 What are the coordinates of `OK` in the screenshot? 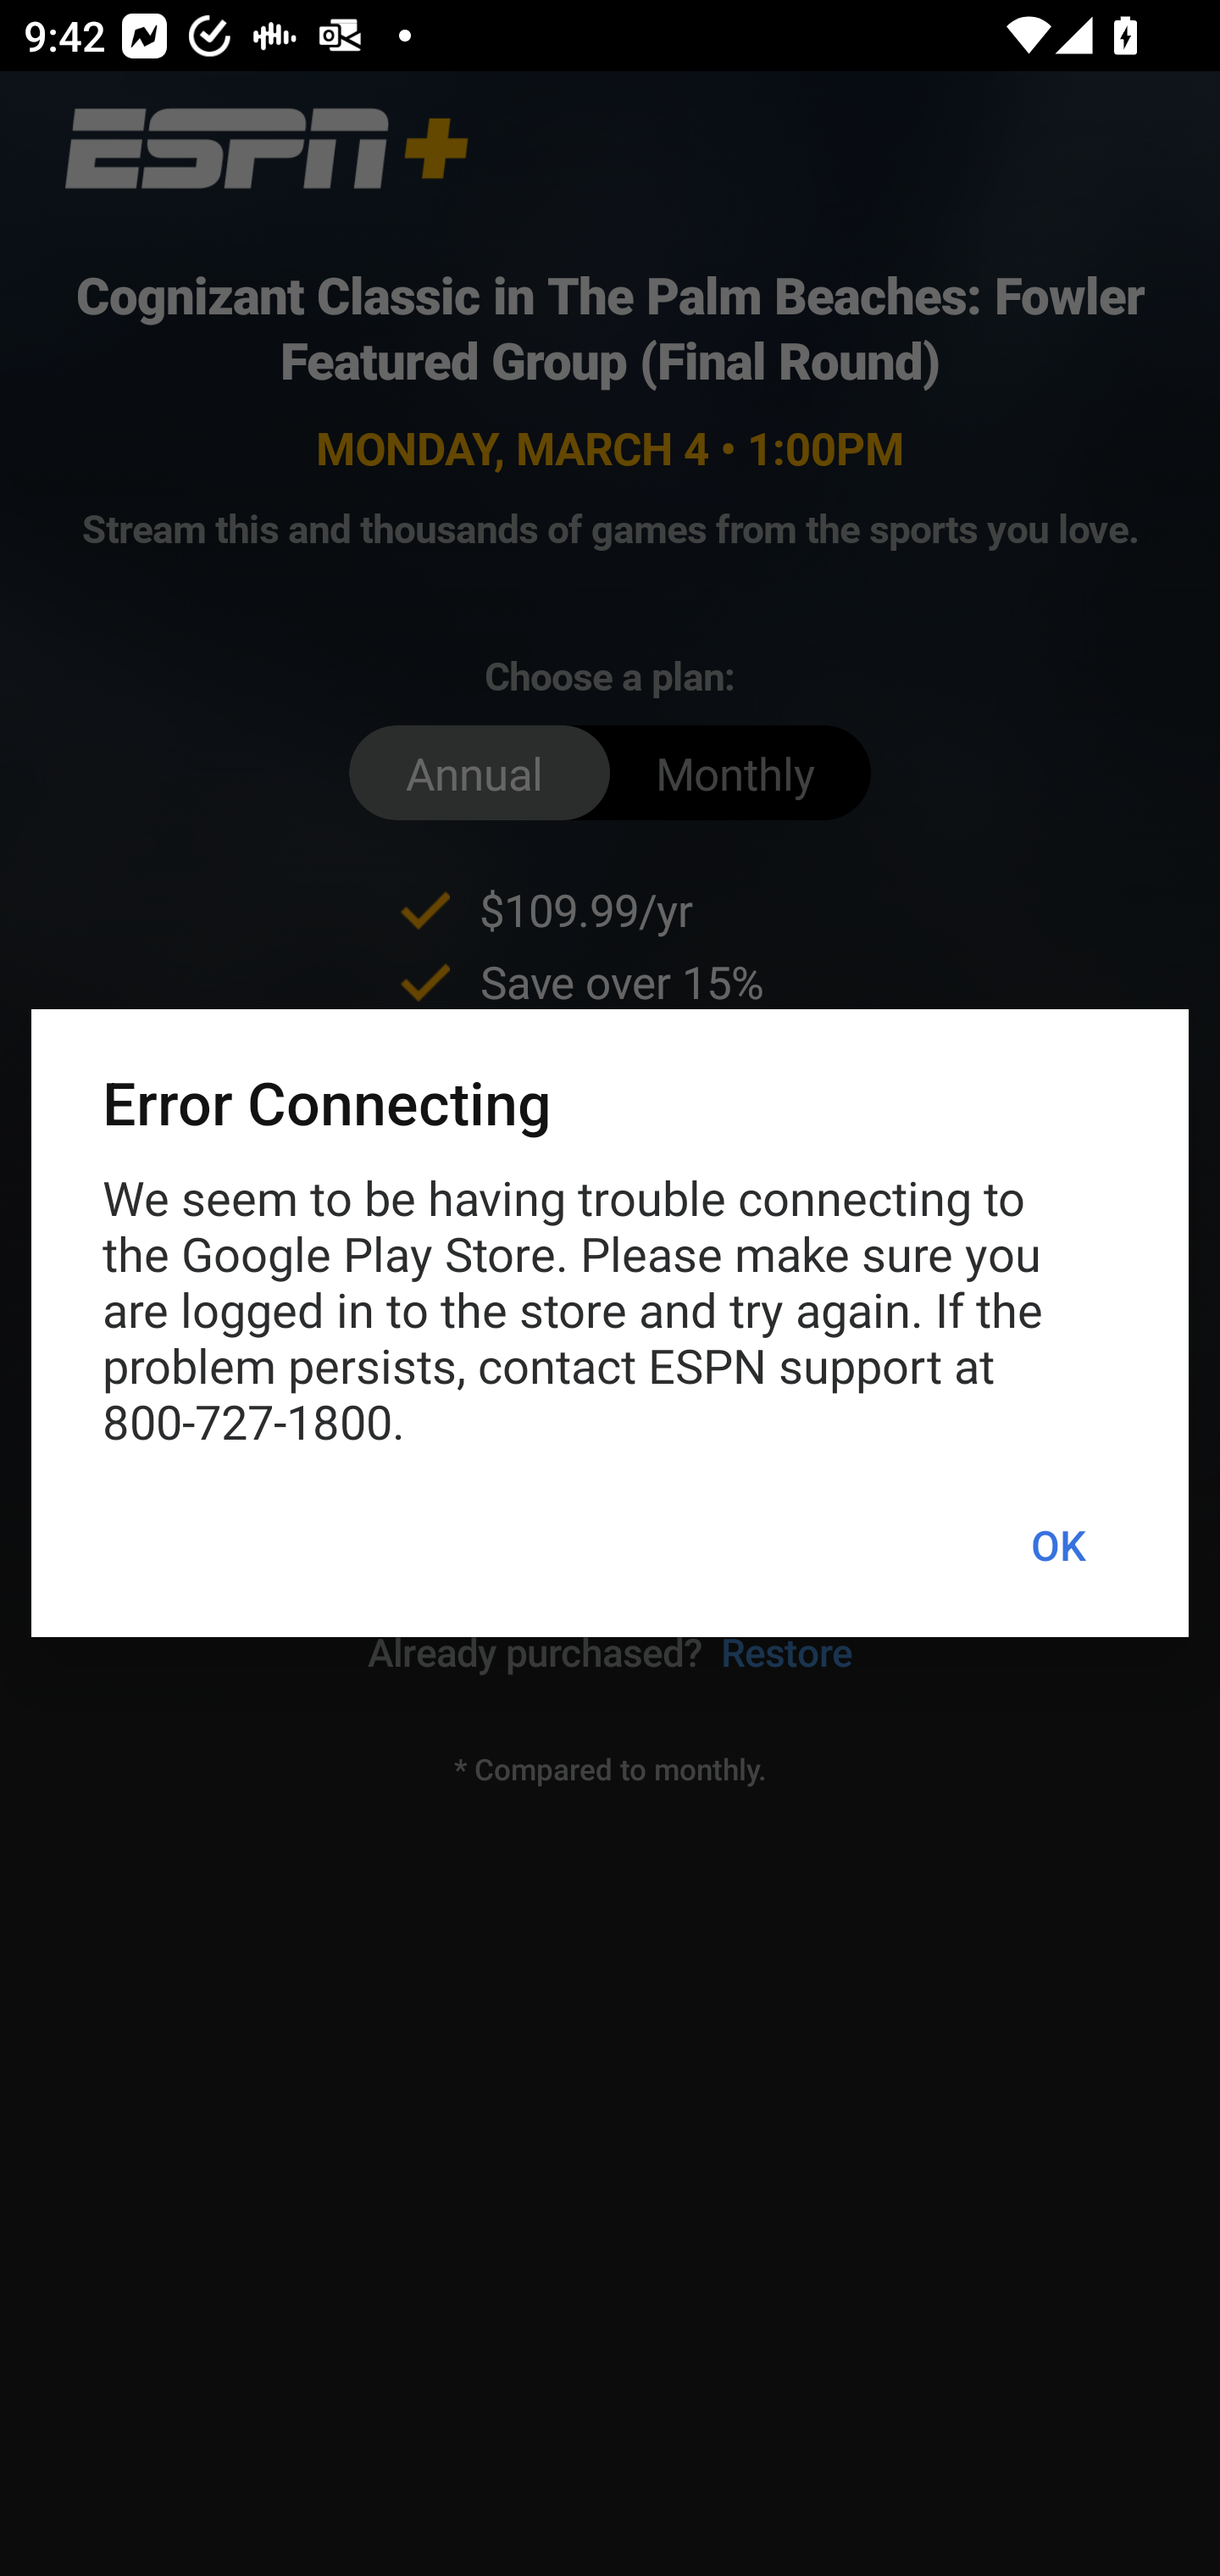 It's located at (1057, 1546).